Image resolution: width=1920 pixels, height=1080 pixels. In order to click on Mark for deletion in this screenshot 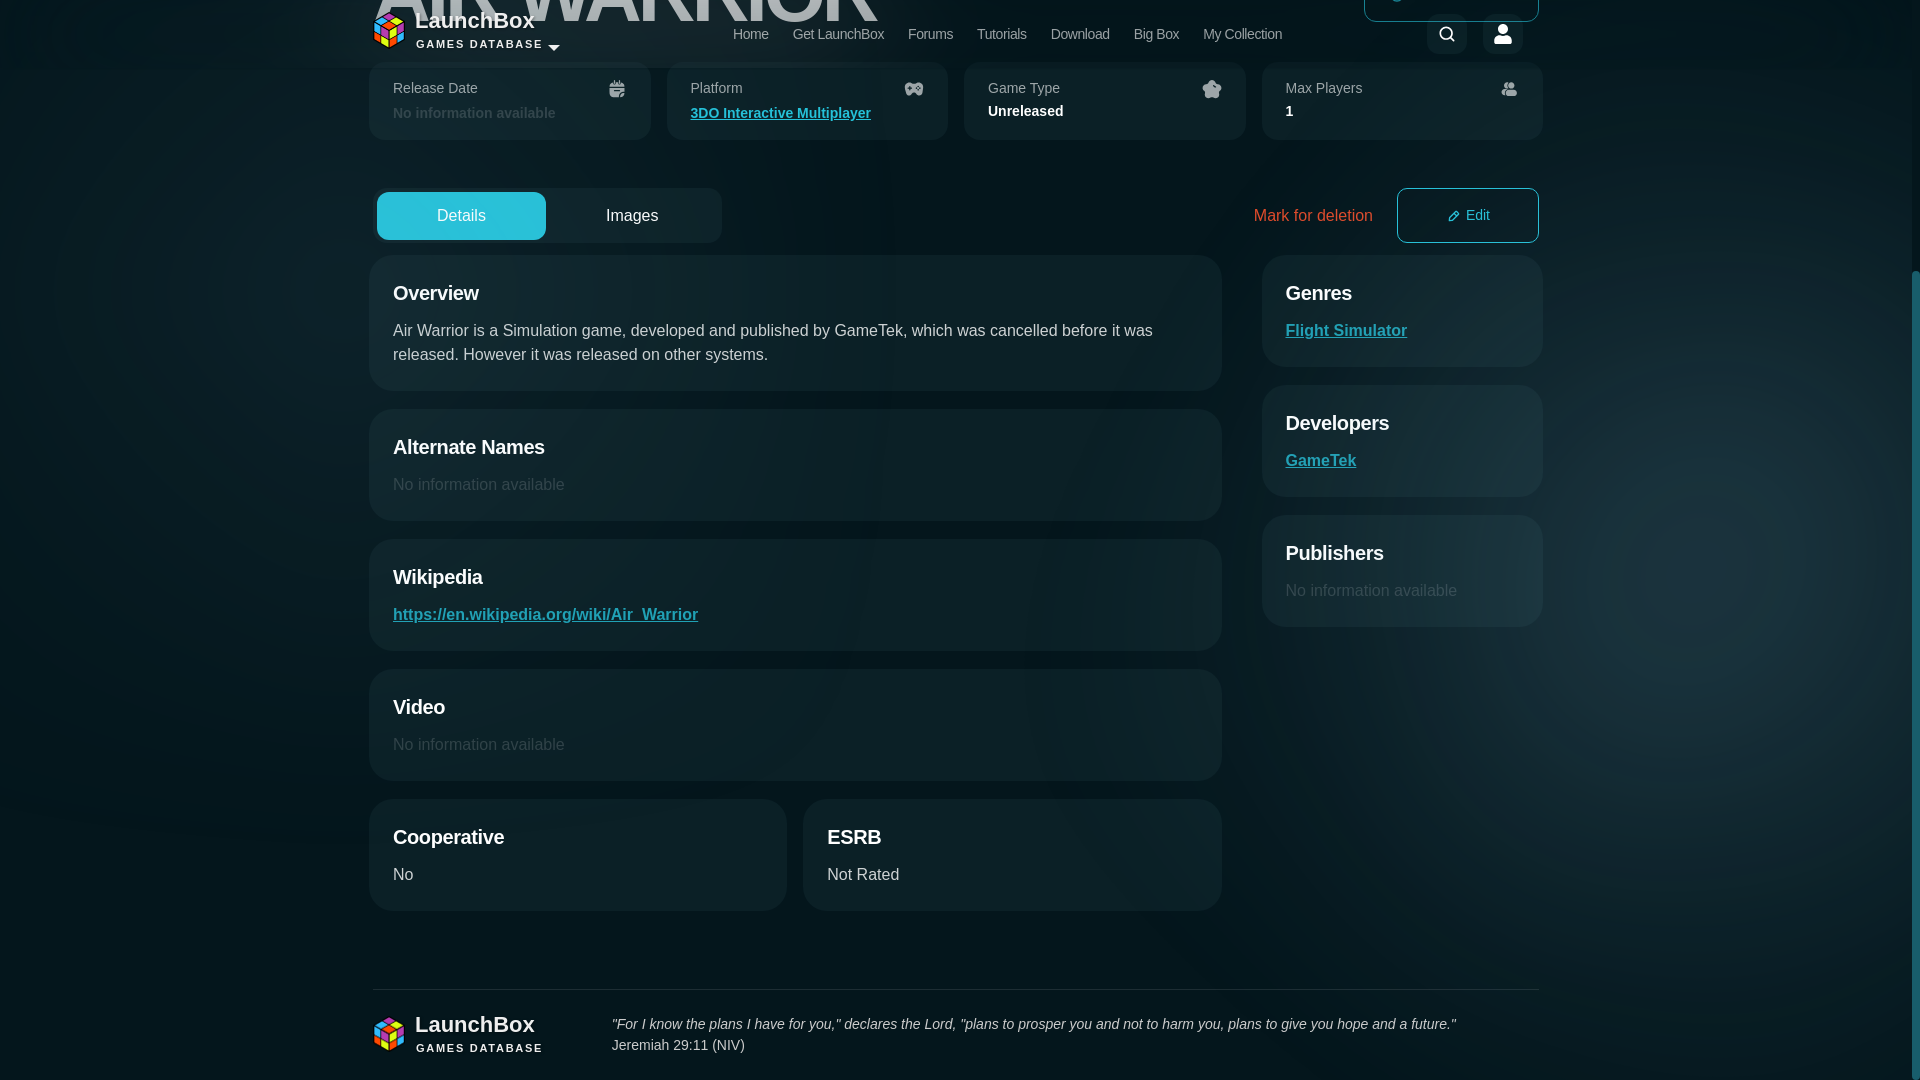, I will do `click(1312, 216)`.